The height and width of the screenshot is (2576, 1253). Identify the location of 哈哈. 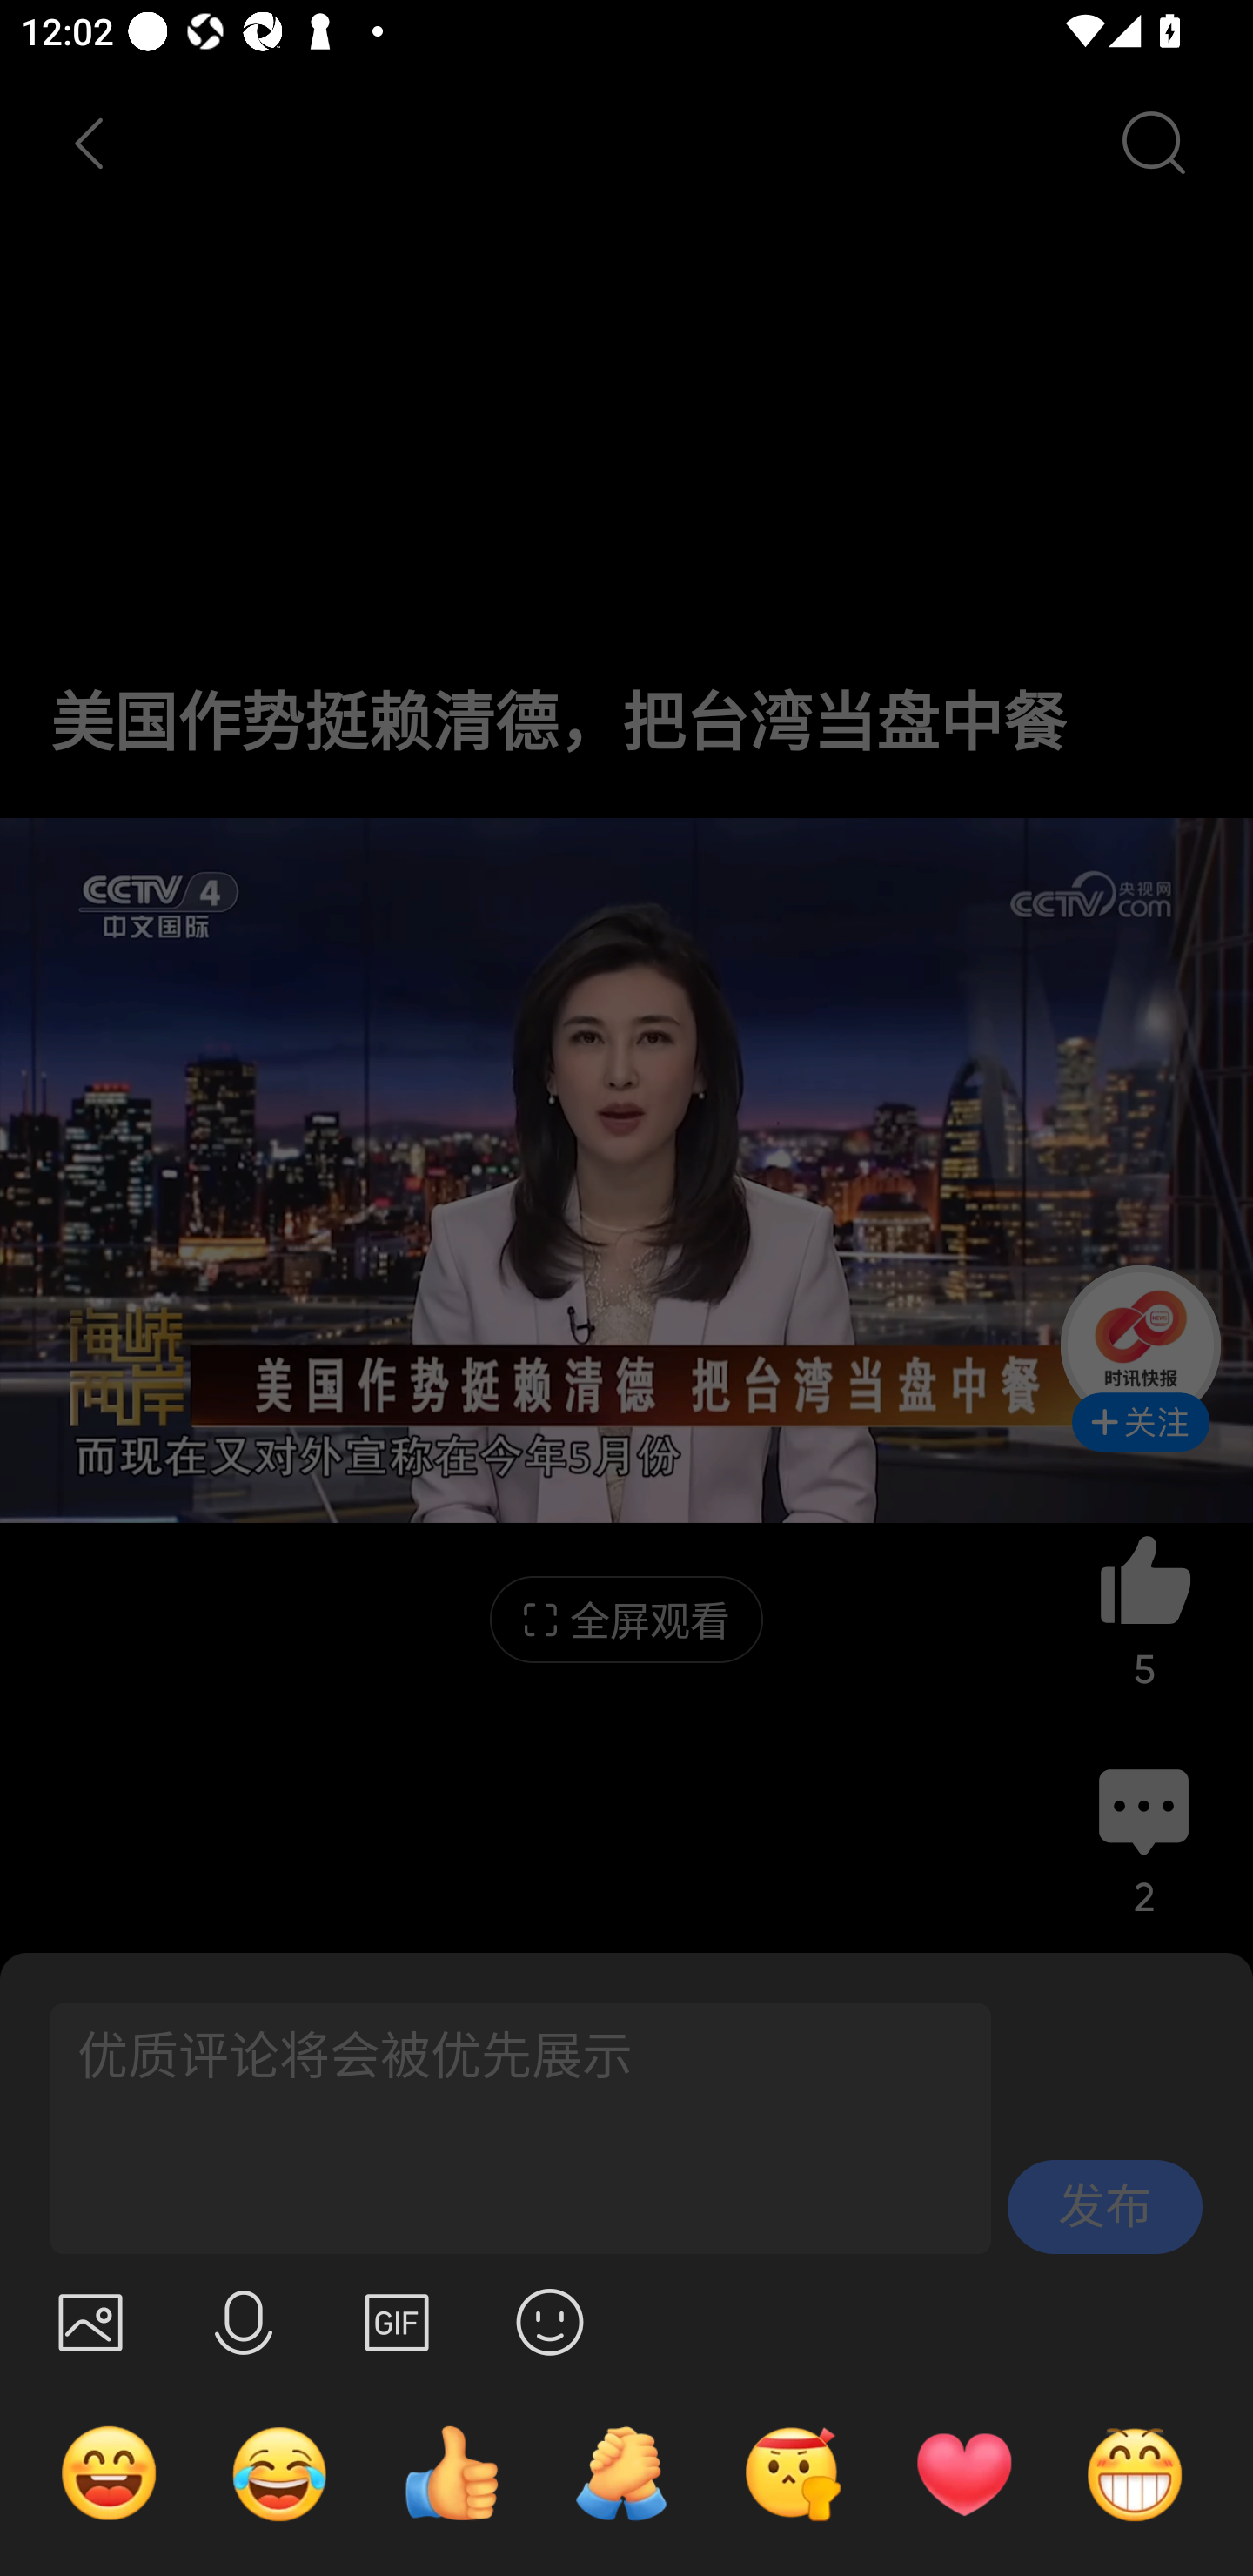
(109, 2472).